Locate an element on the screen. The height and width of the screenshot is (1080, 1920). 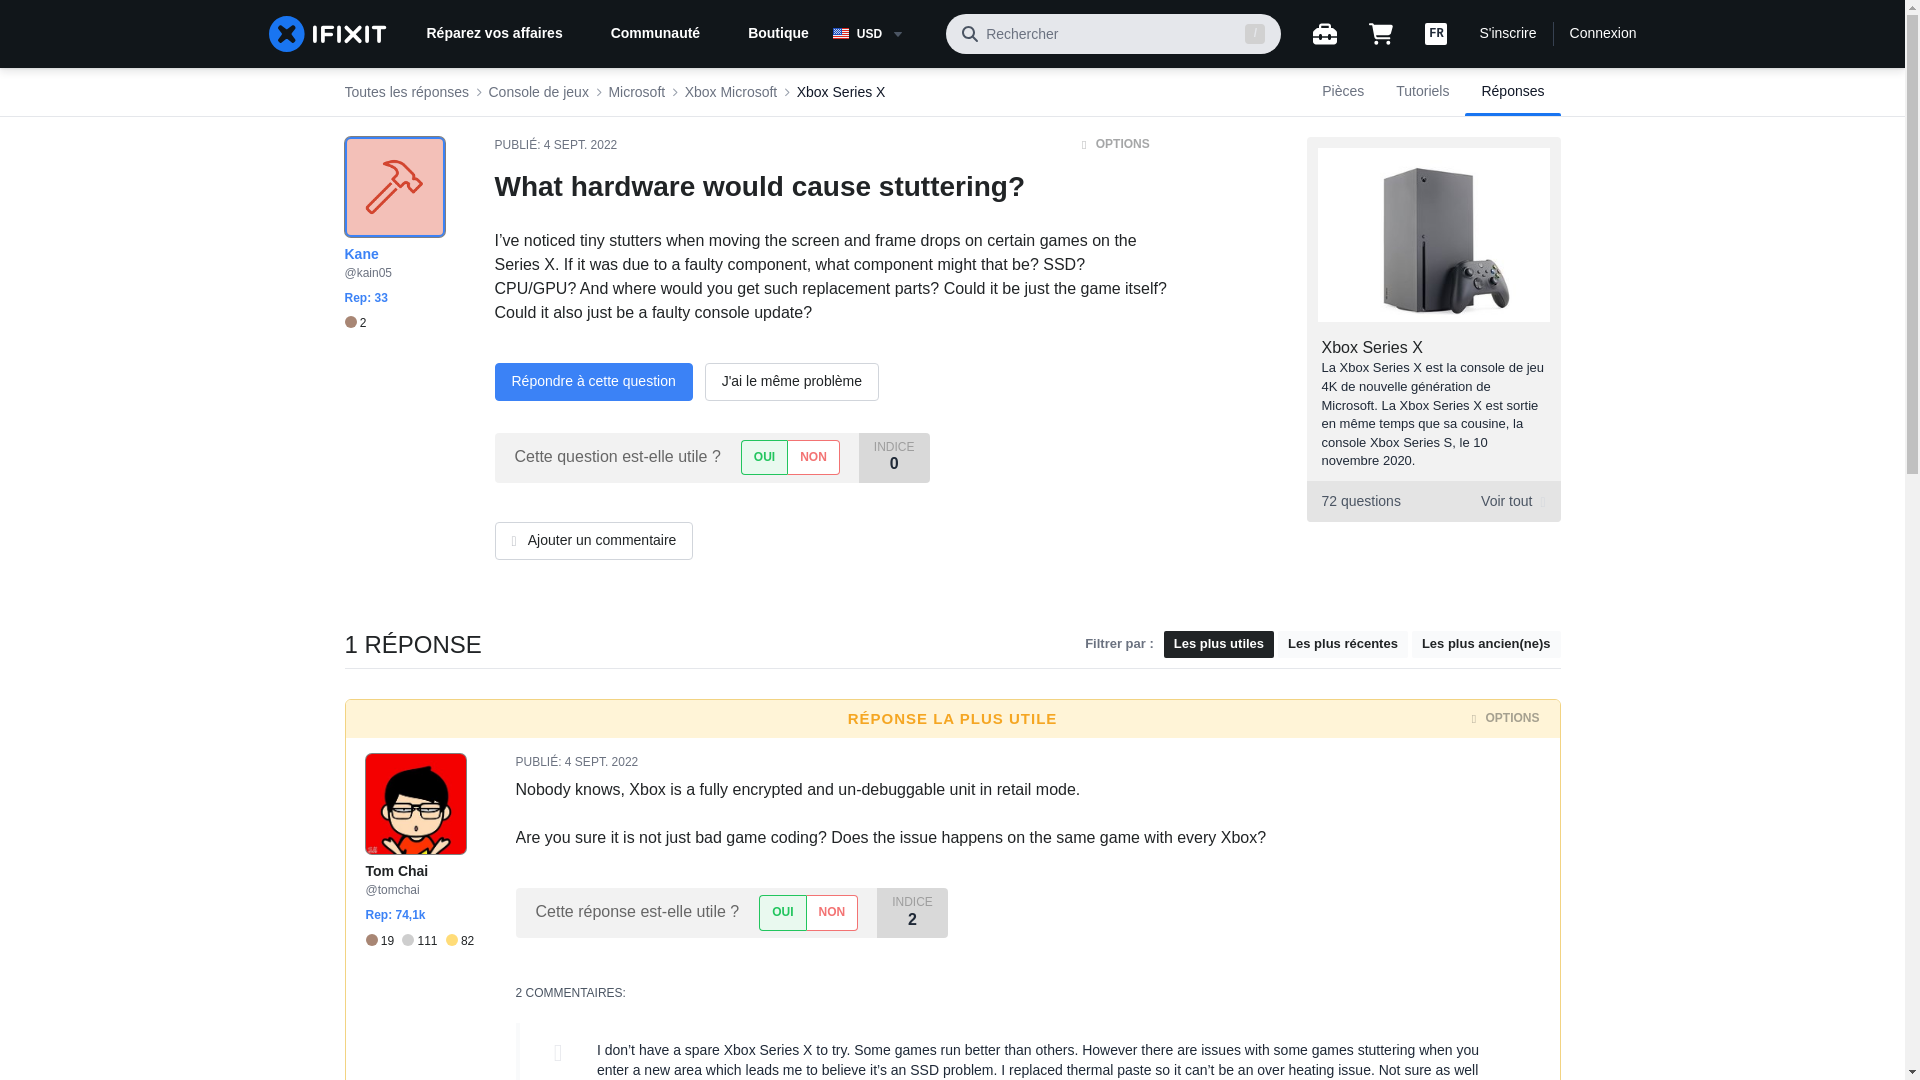
USD is located at coordinates (731, 92).